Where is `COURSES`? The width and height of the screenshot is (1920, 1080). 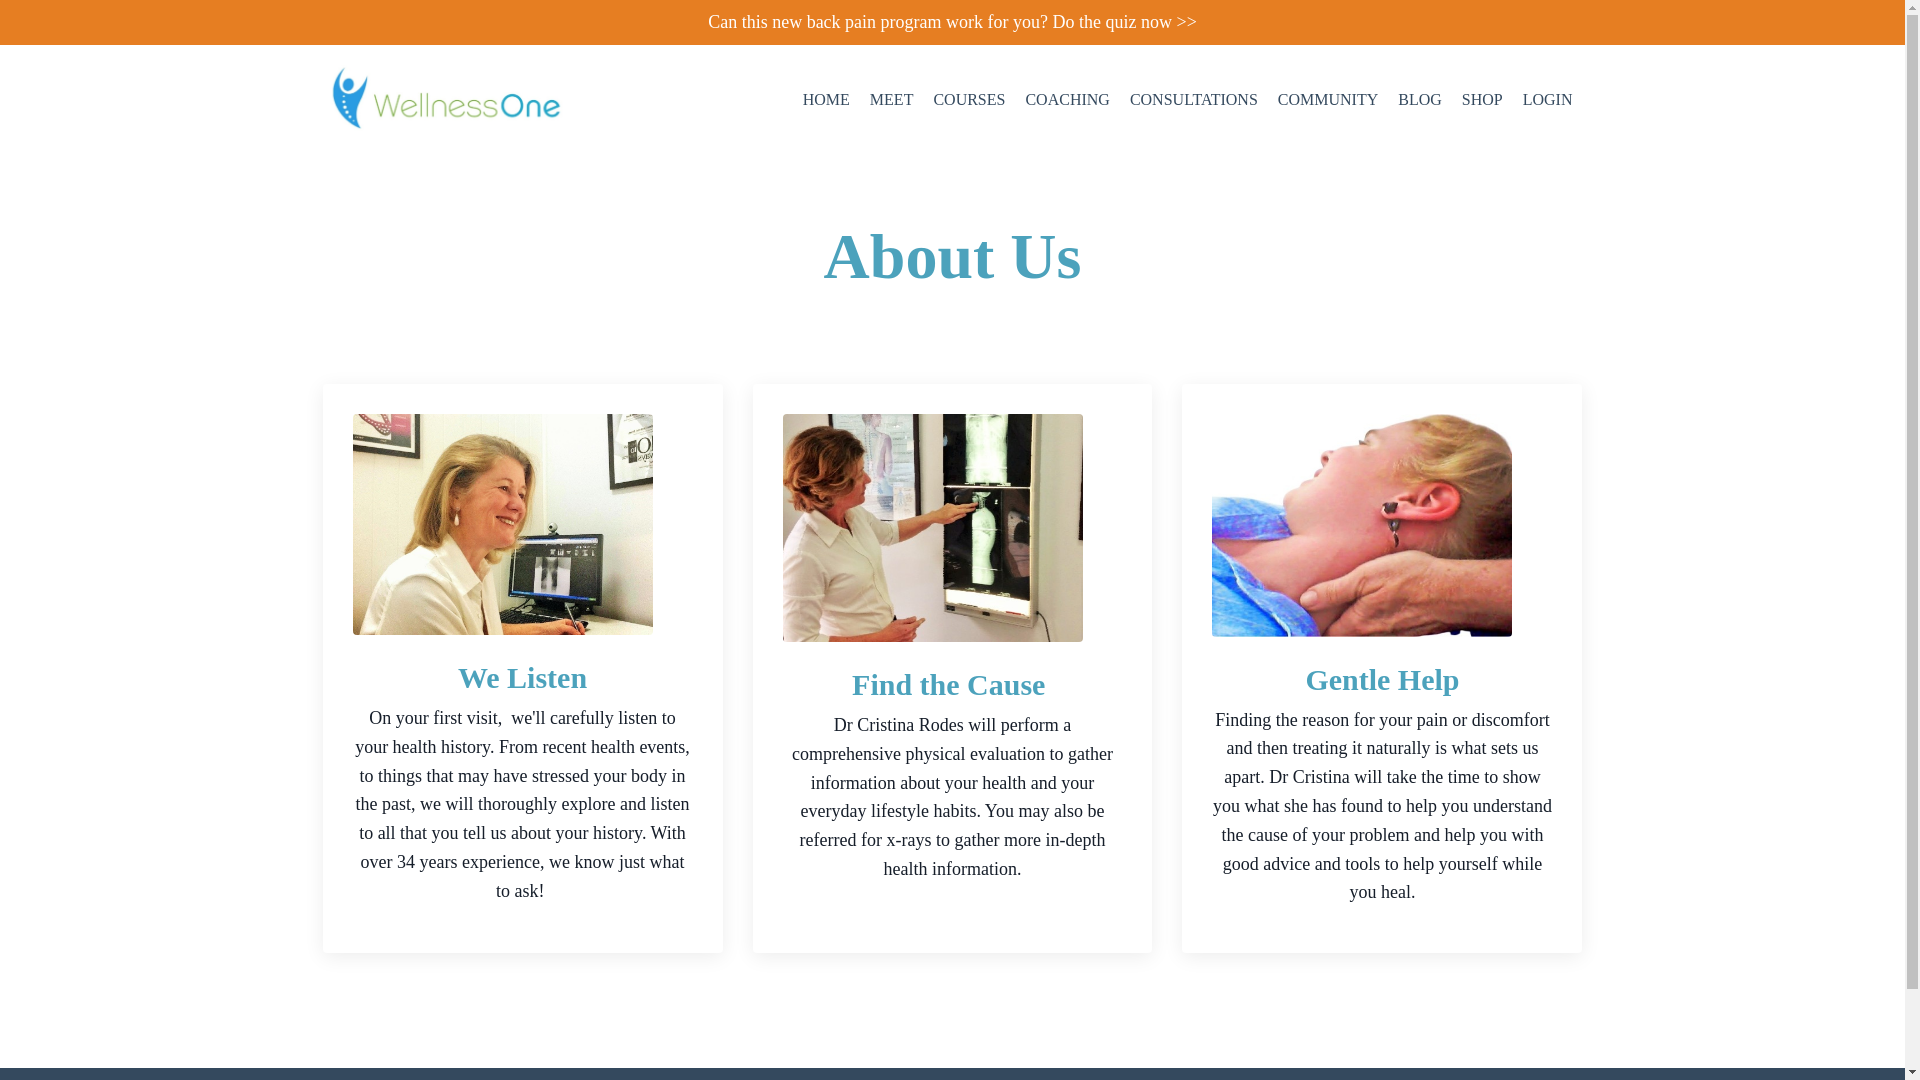 COURSES is located at coordinates (968, 100).